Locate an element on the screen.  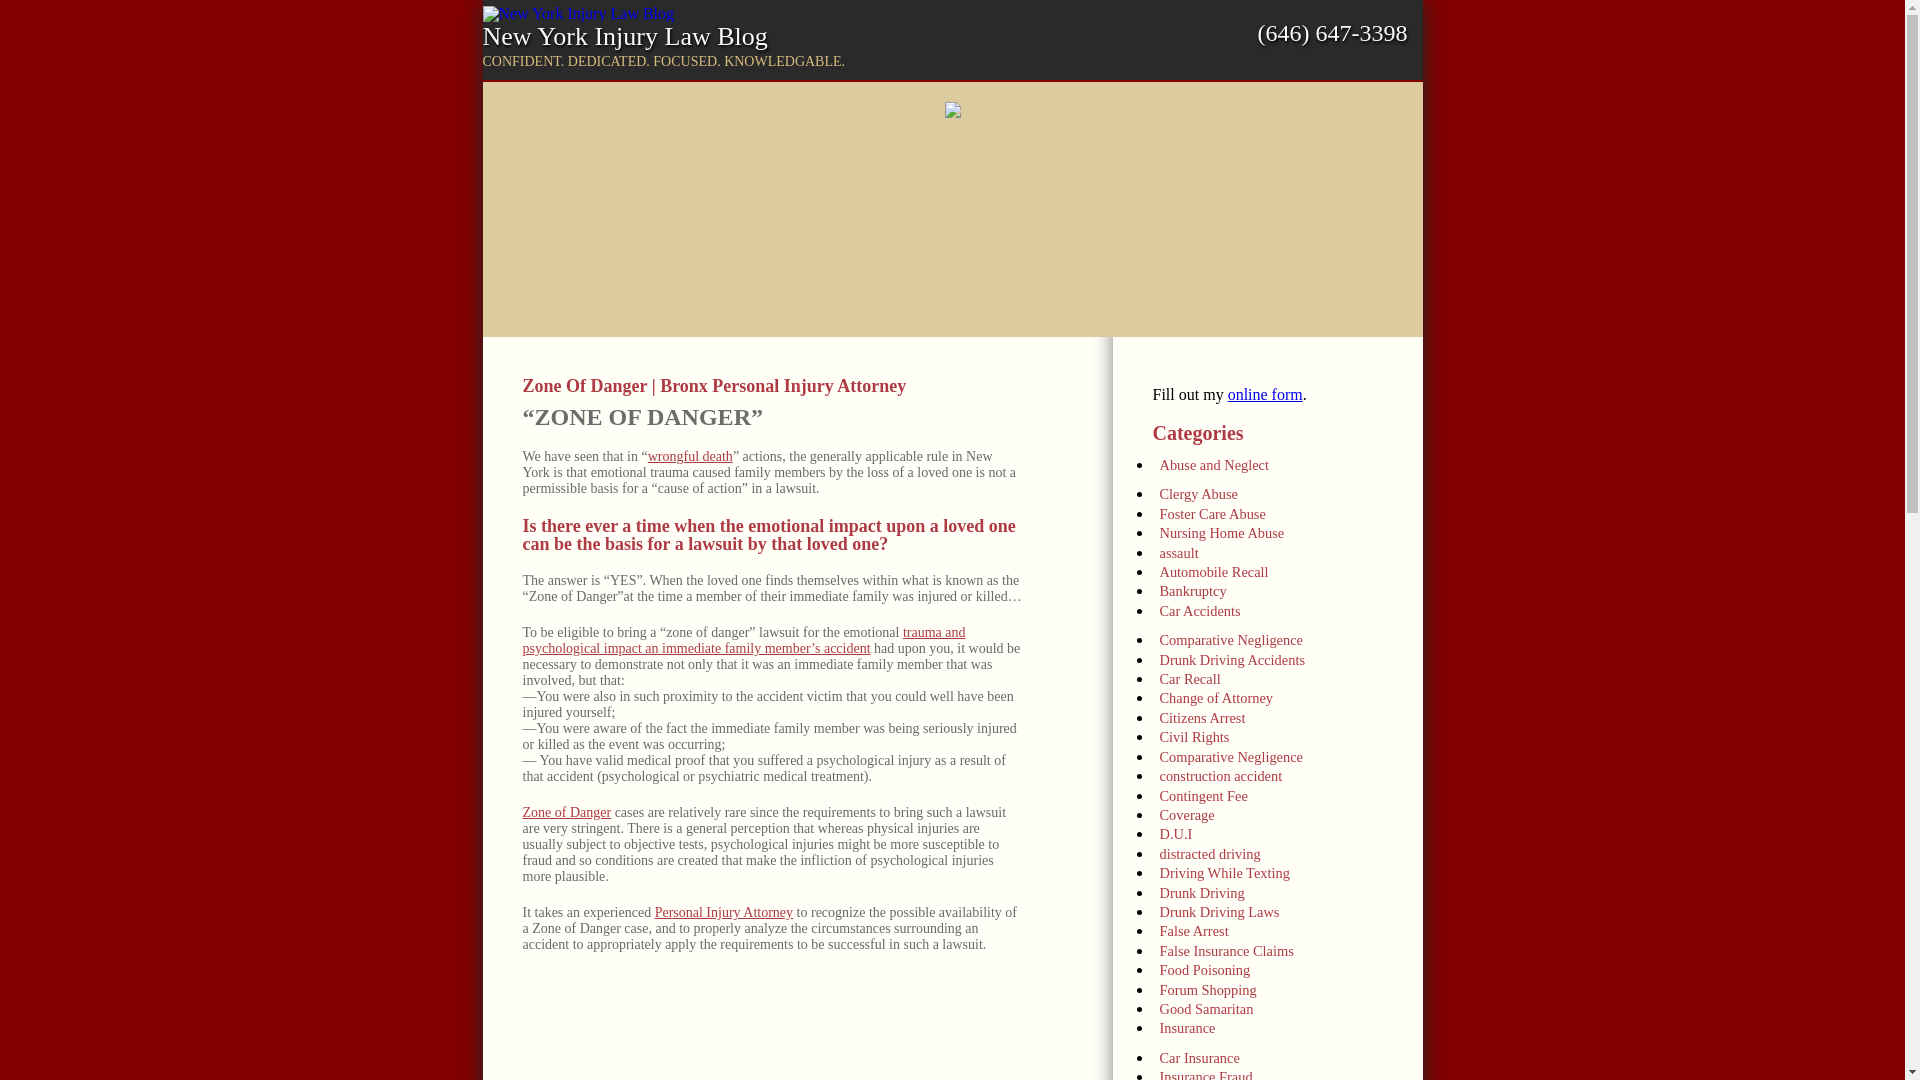
Forum Shopping is located at coordinates (1272, 987).